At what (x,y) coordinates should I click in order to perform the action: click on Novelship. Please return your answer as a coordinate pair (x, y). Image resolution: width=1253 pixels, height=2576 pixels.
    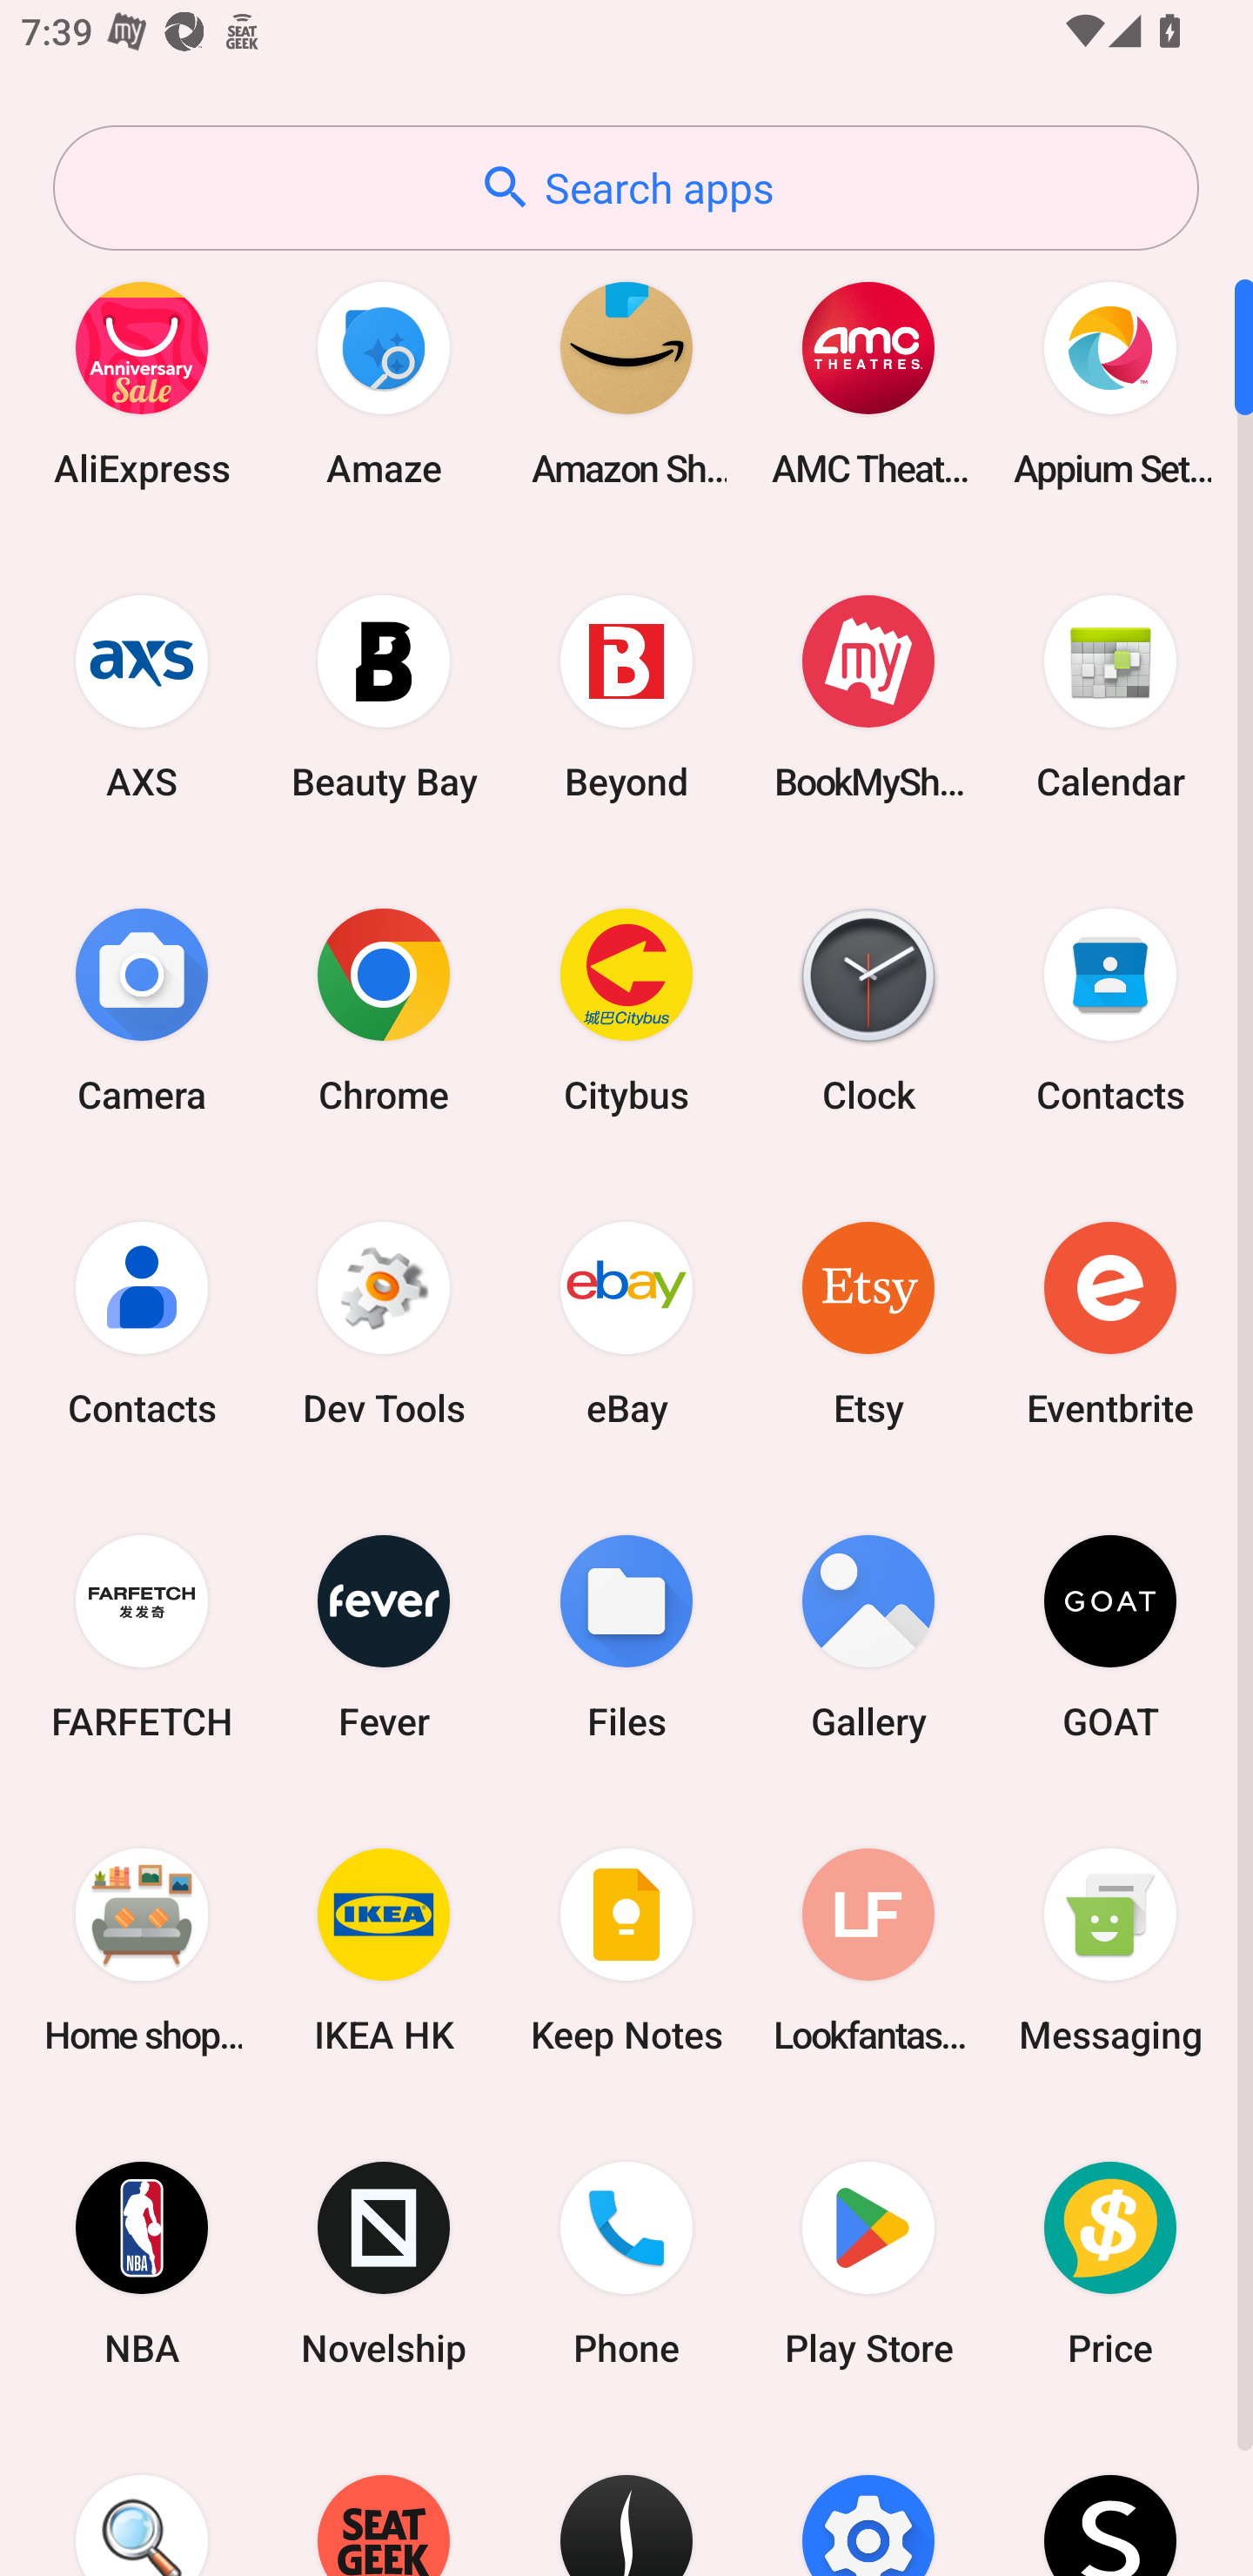
    Looking at the image, I should click on (384, 2264).